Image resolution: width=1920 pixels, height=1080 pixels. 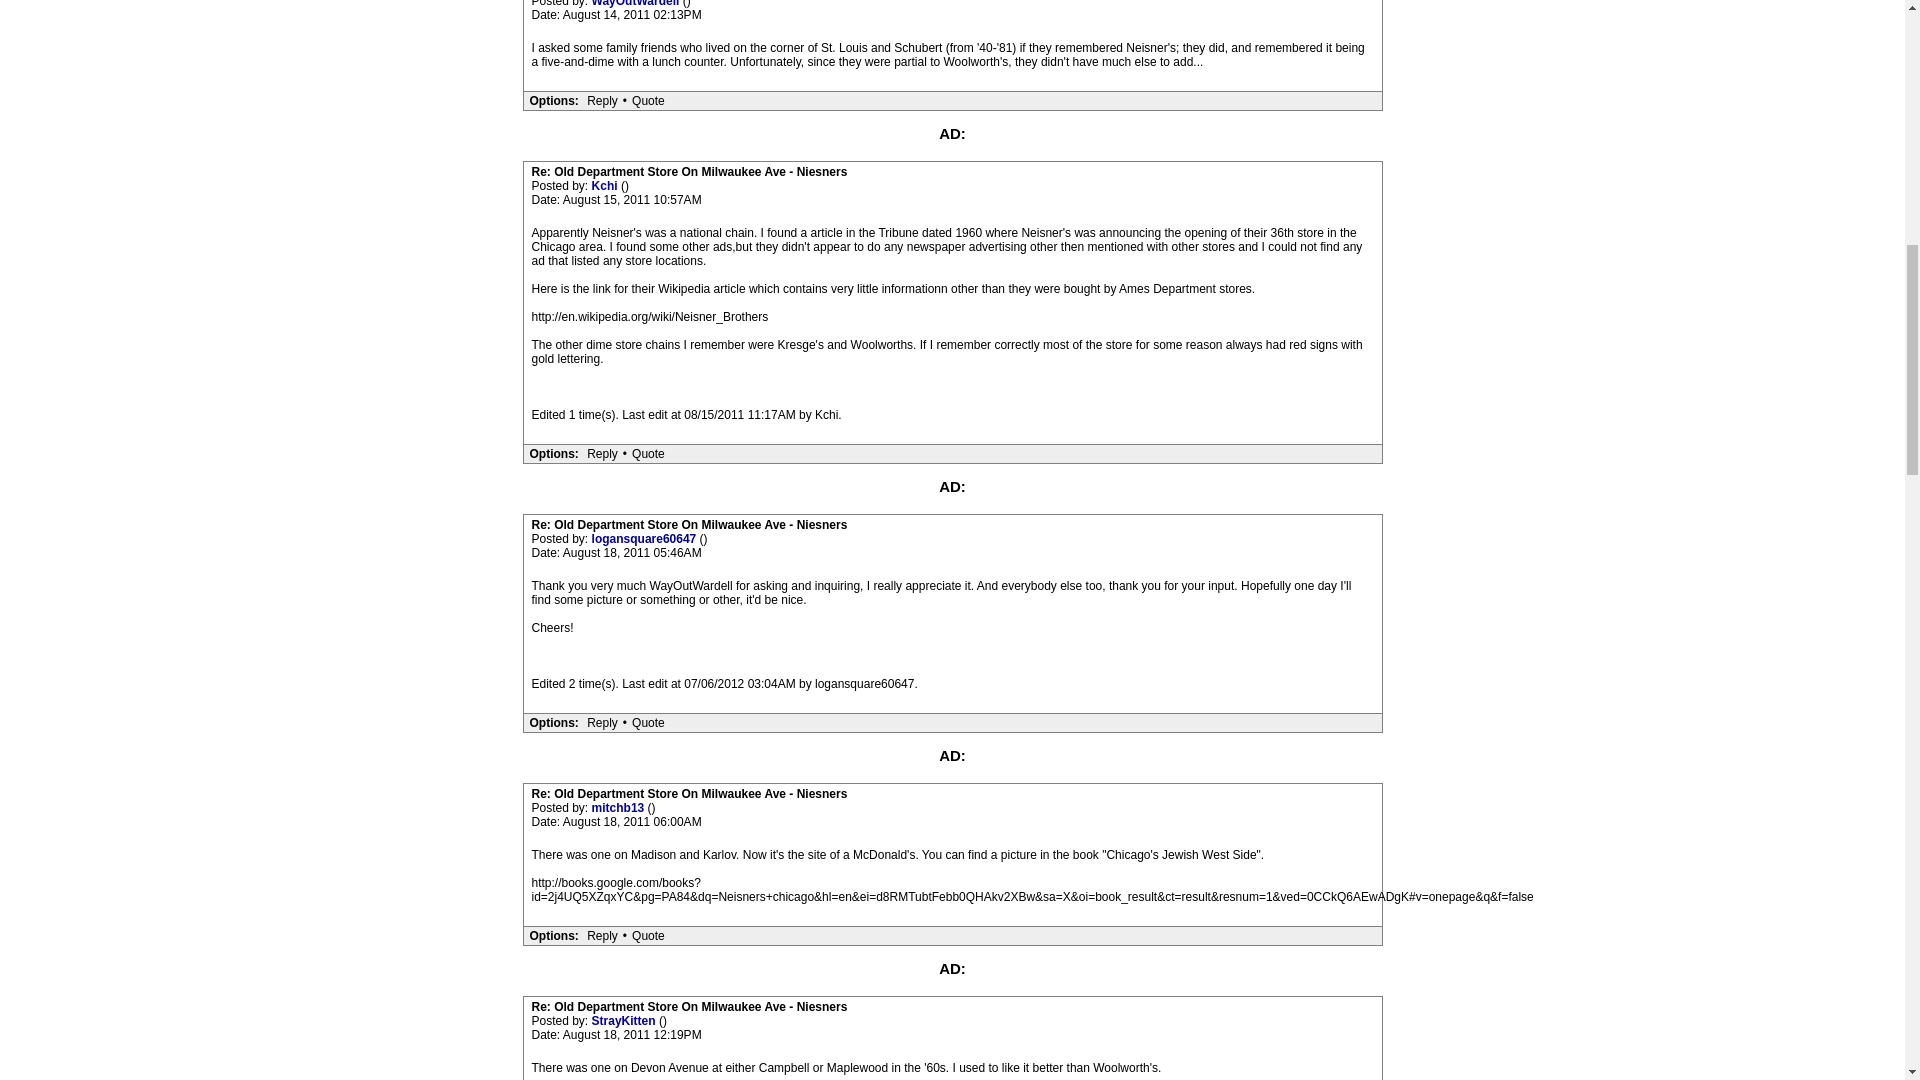 I want to click on mitchb13, so click(x=620, y=808).